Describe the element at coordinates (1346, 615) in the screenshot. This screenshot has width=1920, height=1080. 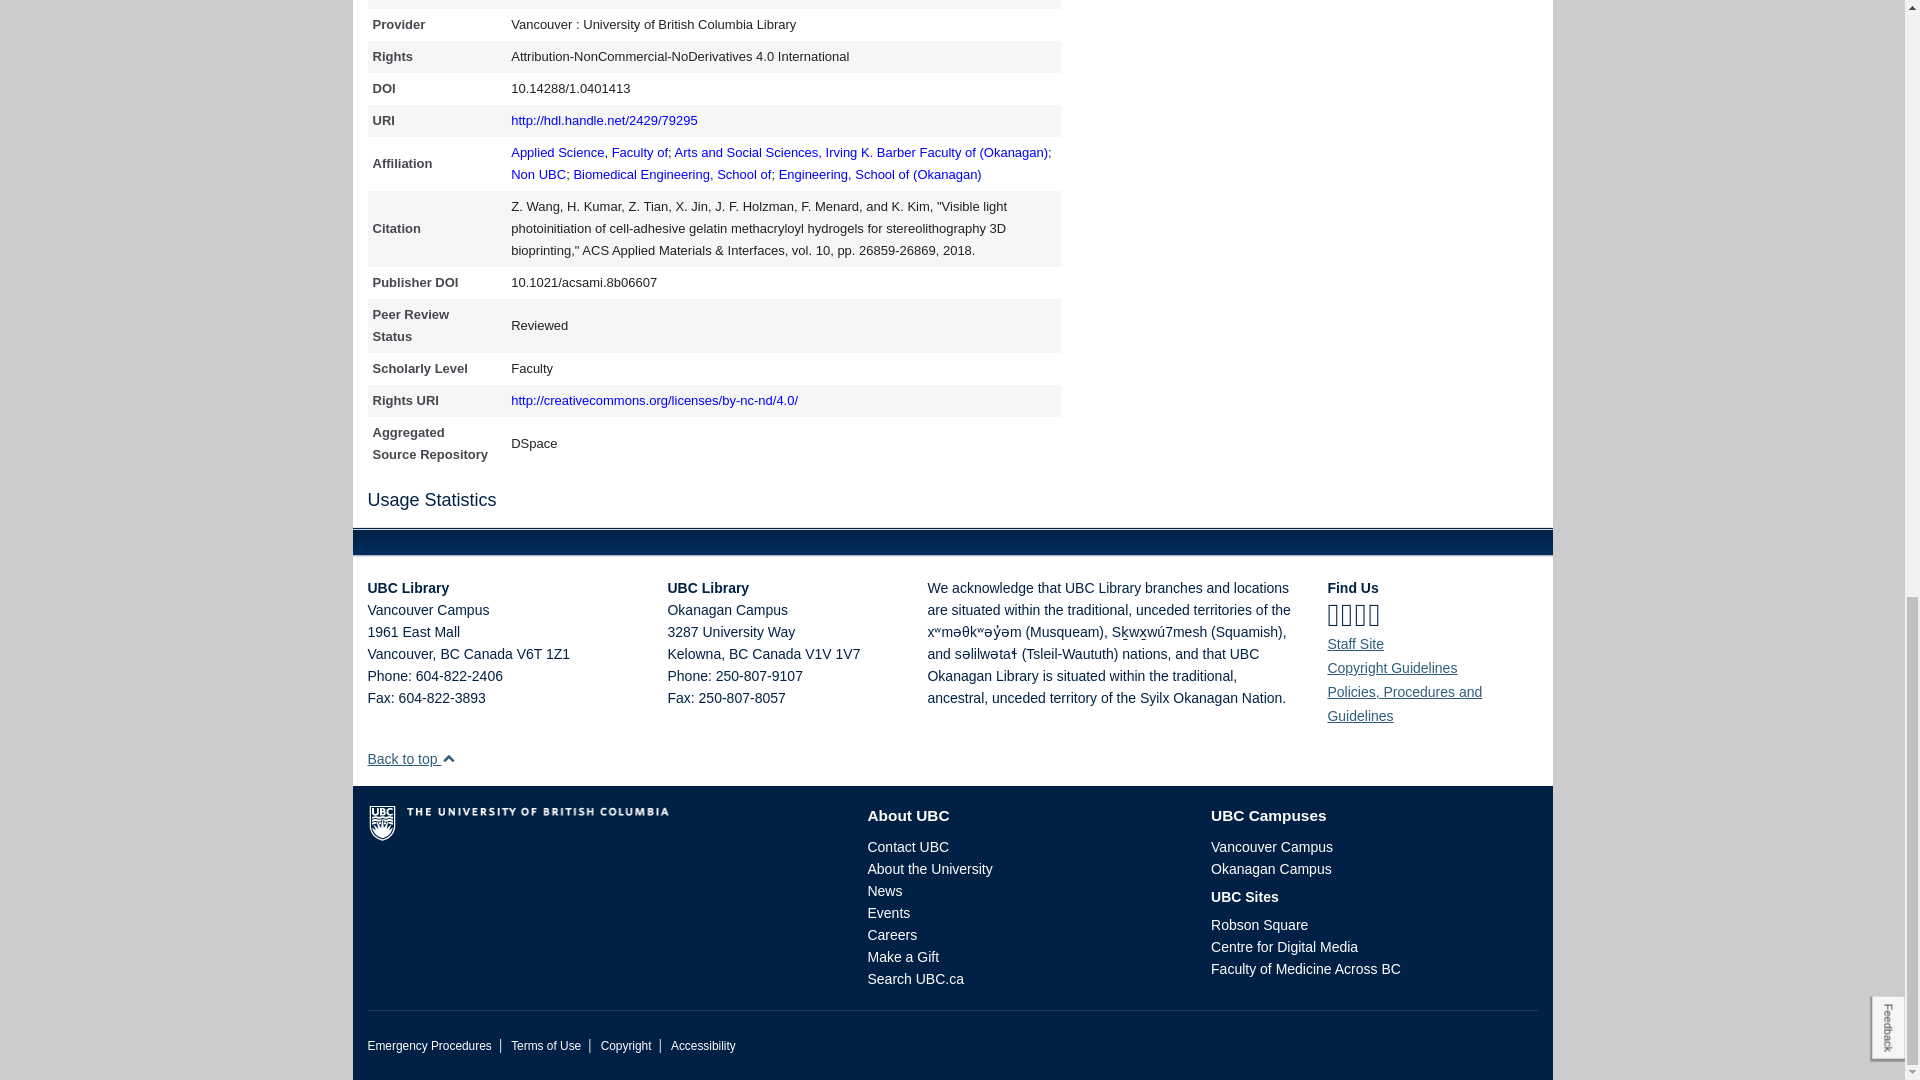
I see `Twitter icon` at that location.